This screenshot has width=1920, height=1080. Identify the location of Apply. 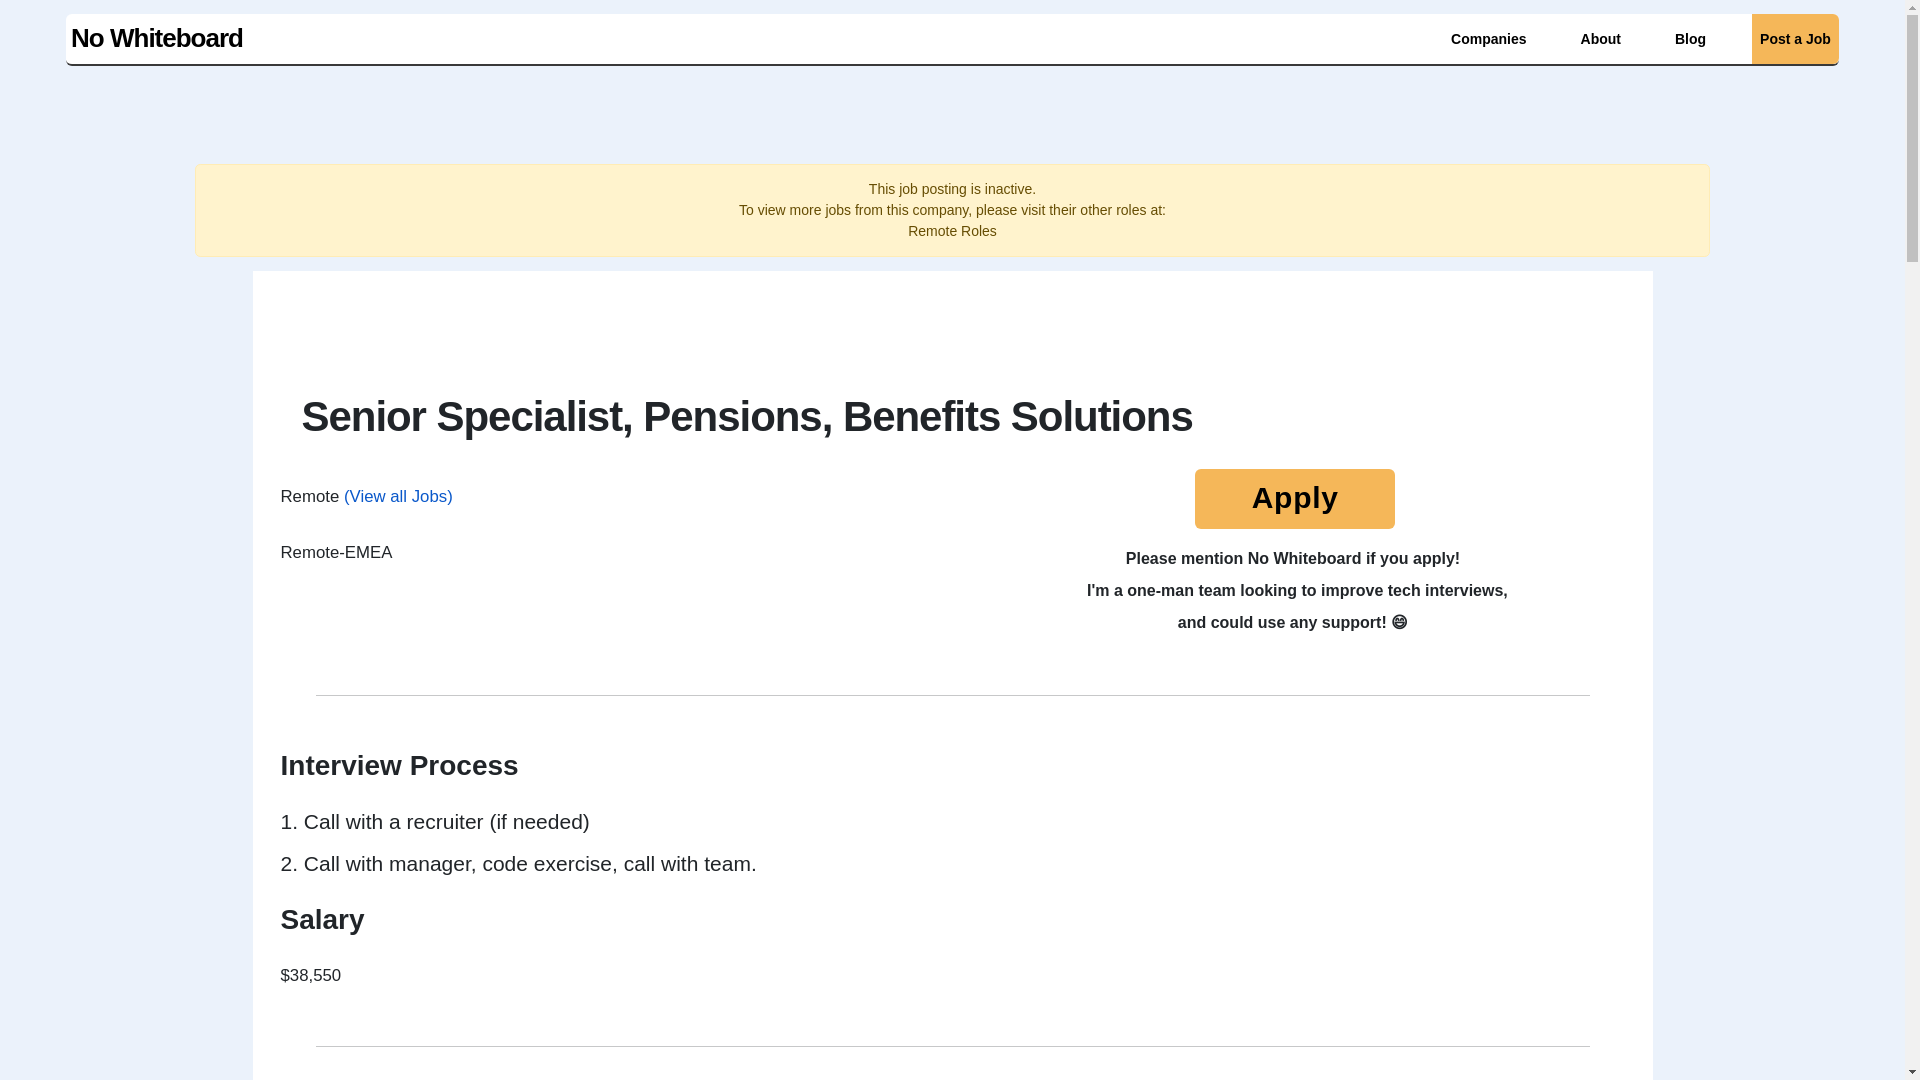
(1294, 502).